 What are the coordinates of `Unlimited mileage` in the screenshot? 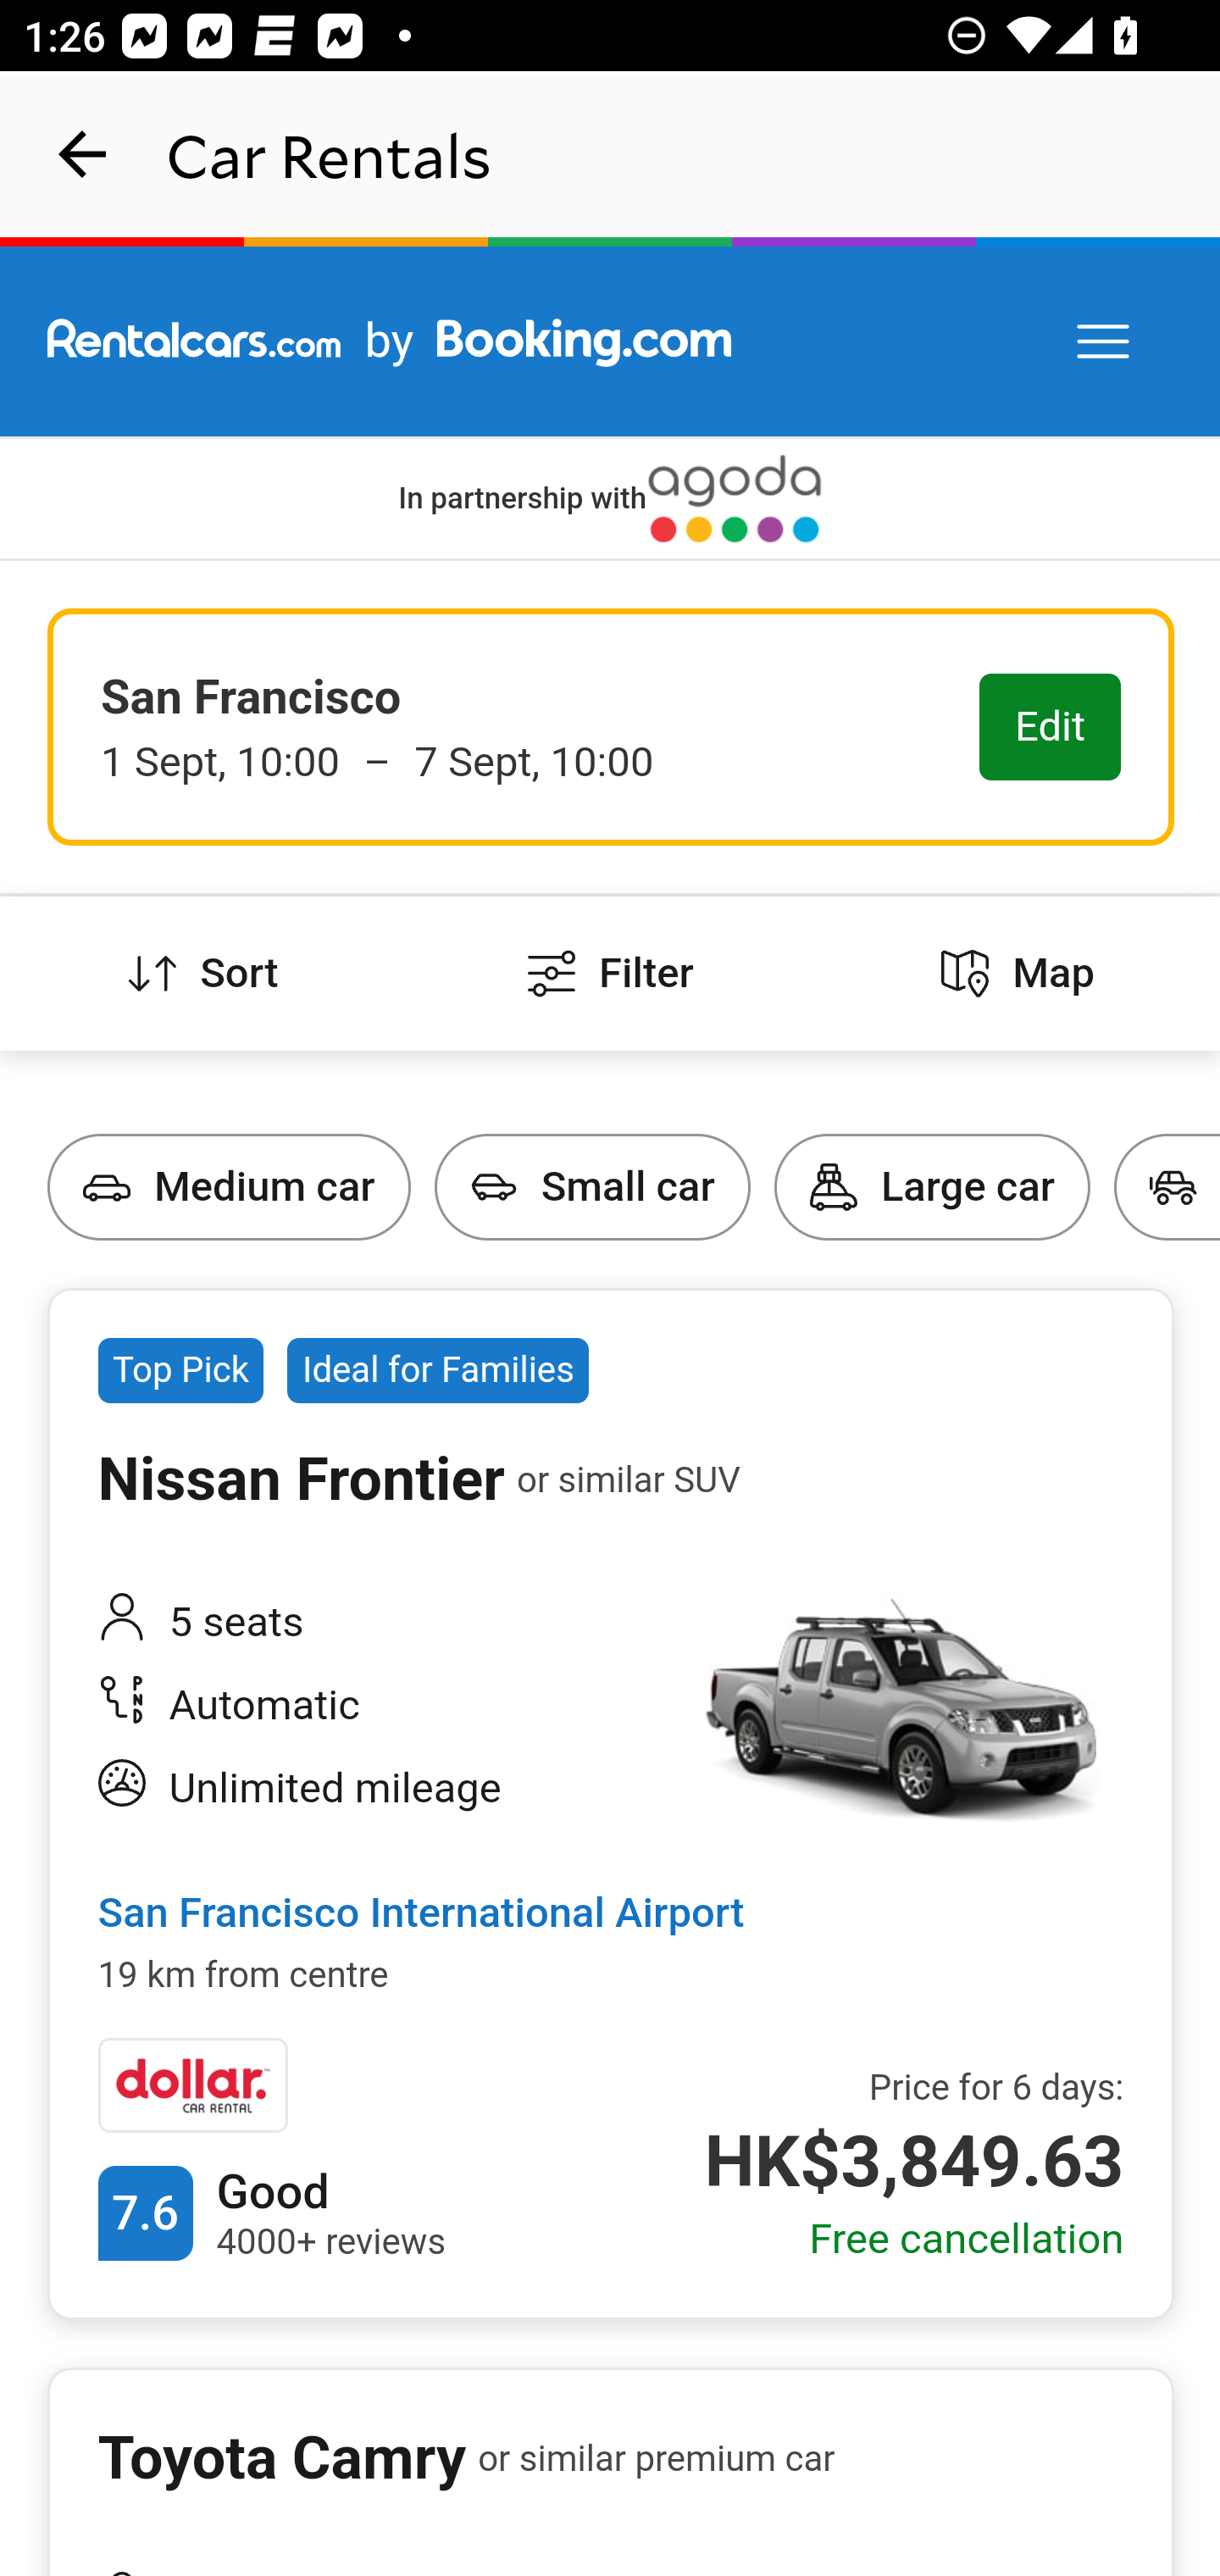 It's located at (371, 1789).